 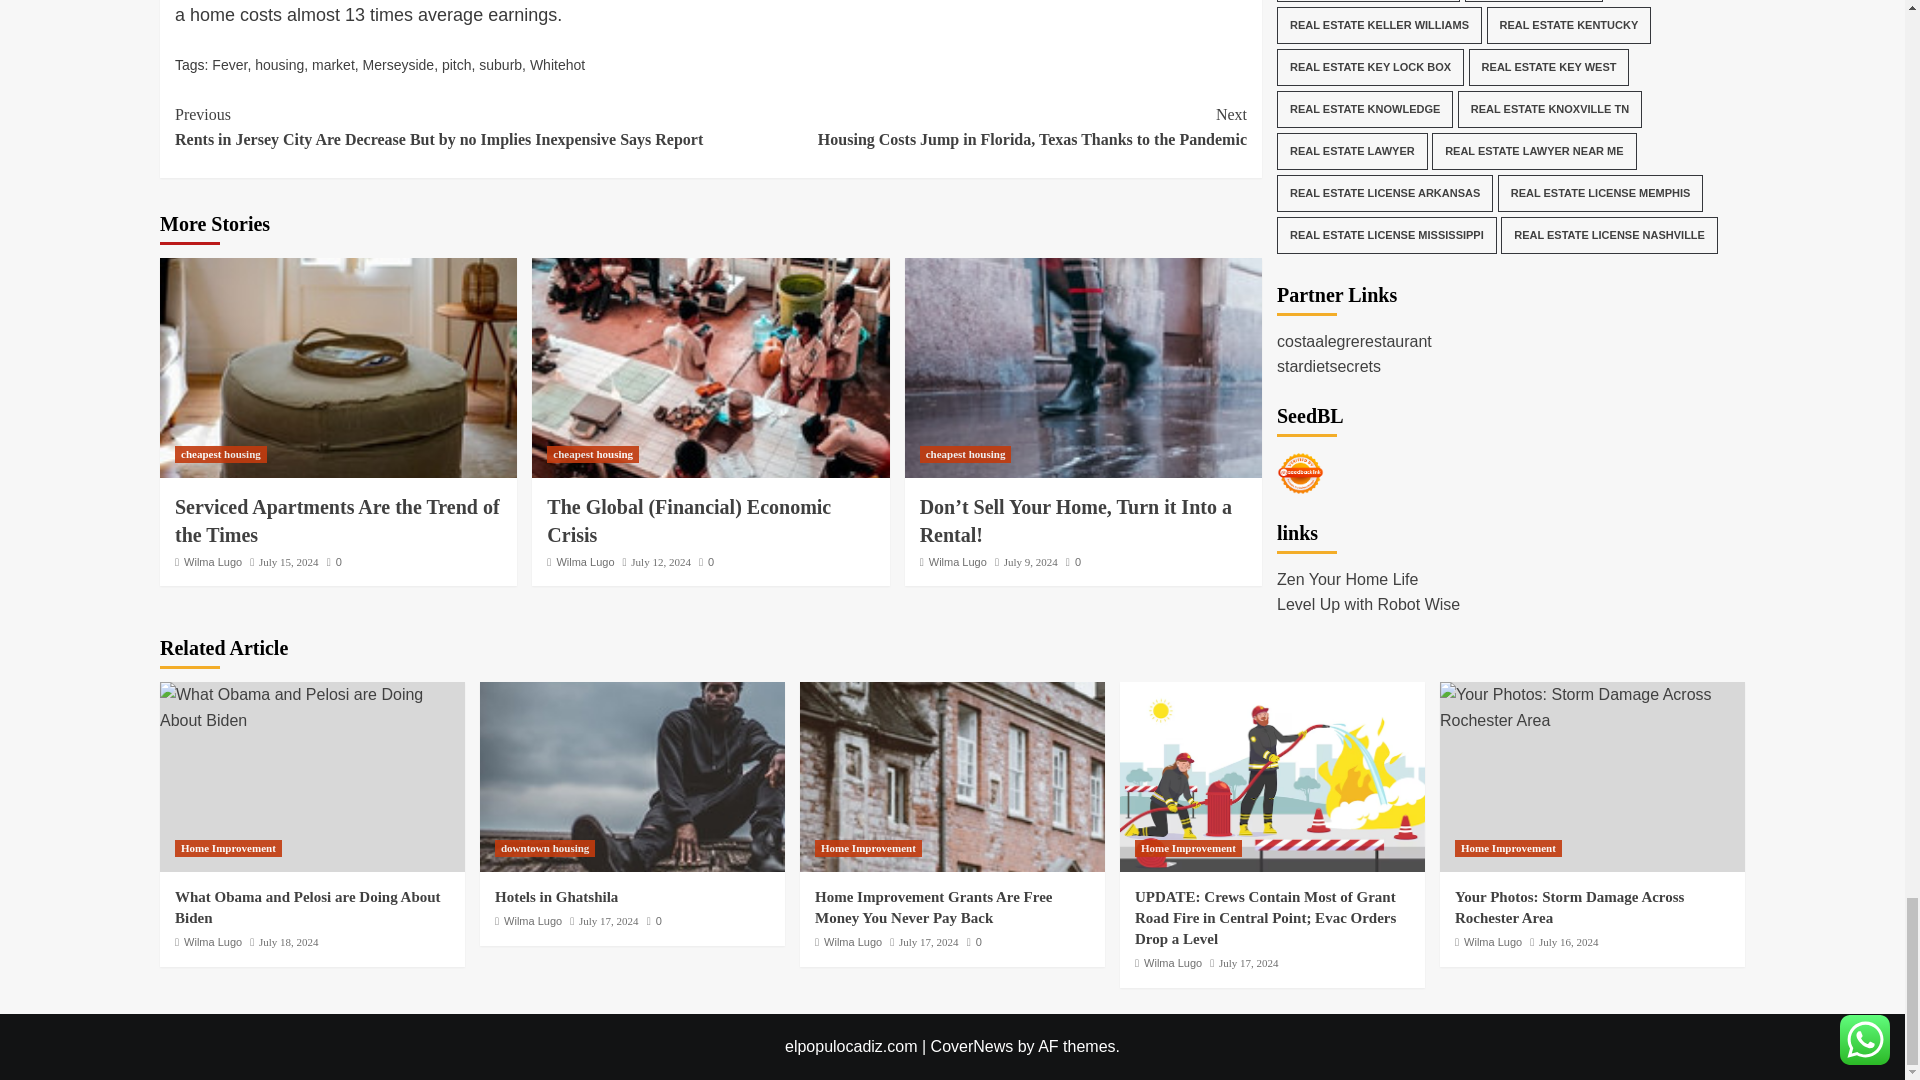 What do you see at coordinates (312, 707) in the screenshot?
I see `What Obama and Pelosi are Doing About Biden` at bounding box center [312, 707].